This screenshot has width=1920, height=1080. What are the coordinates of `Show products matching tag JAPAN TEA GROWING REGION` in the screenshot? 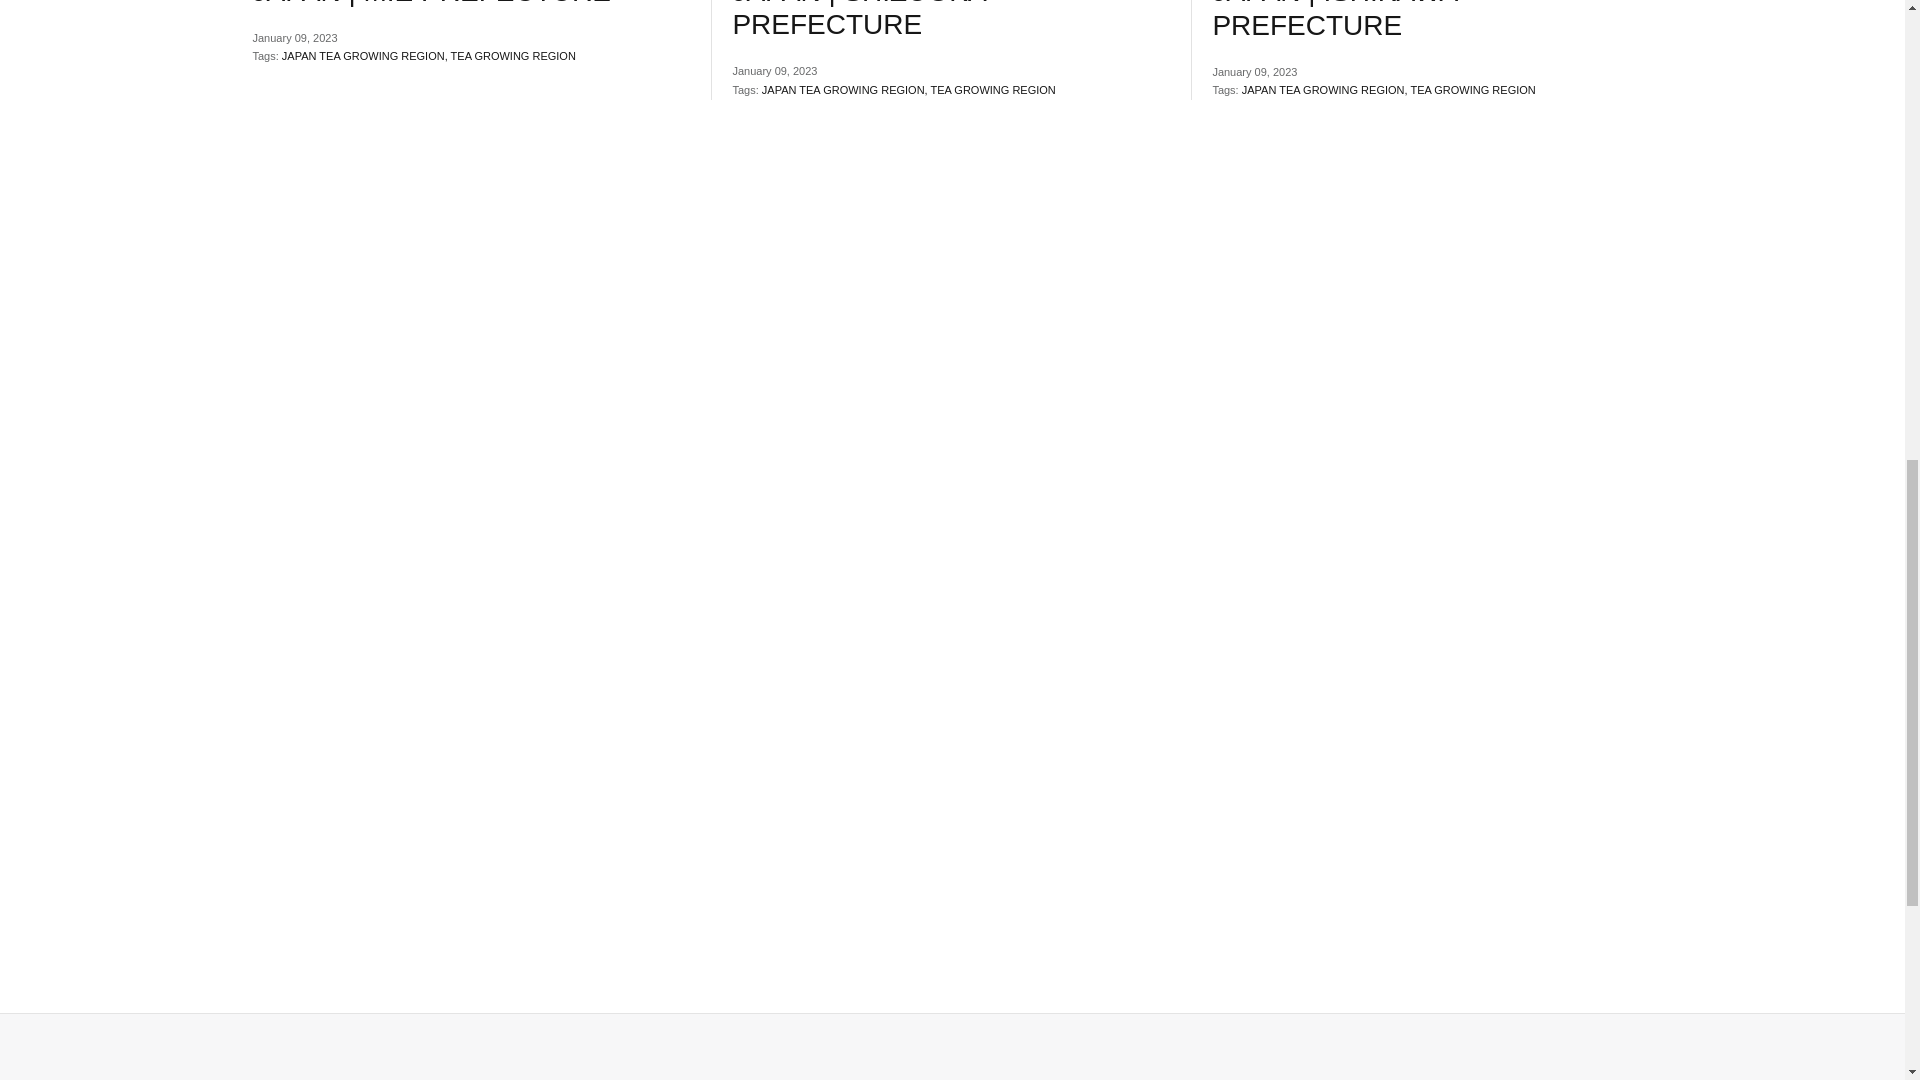 It's located at (364, 55).